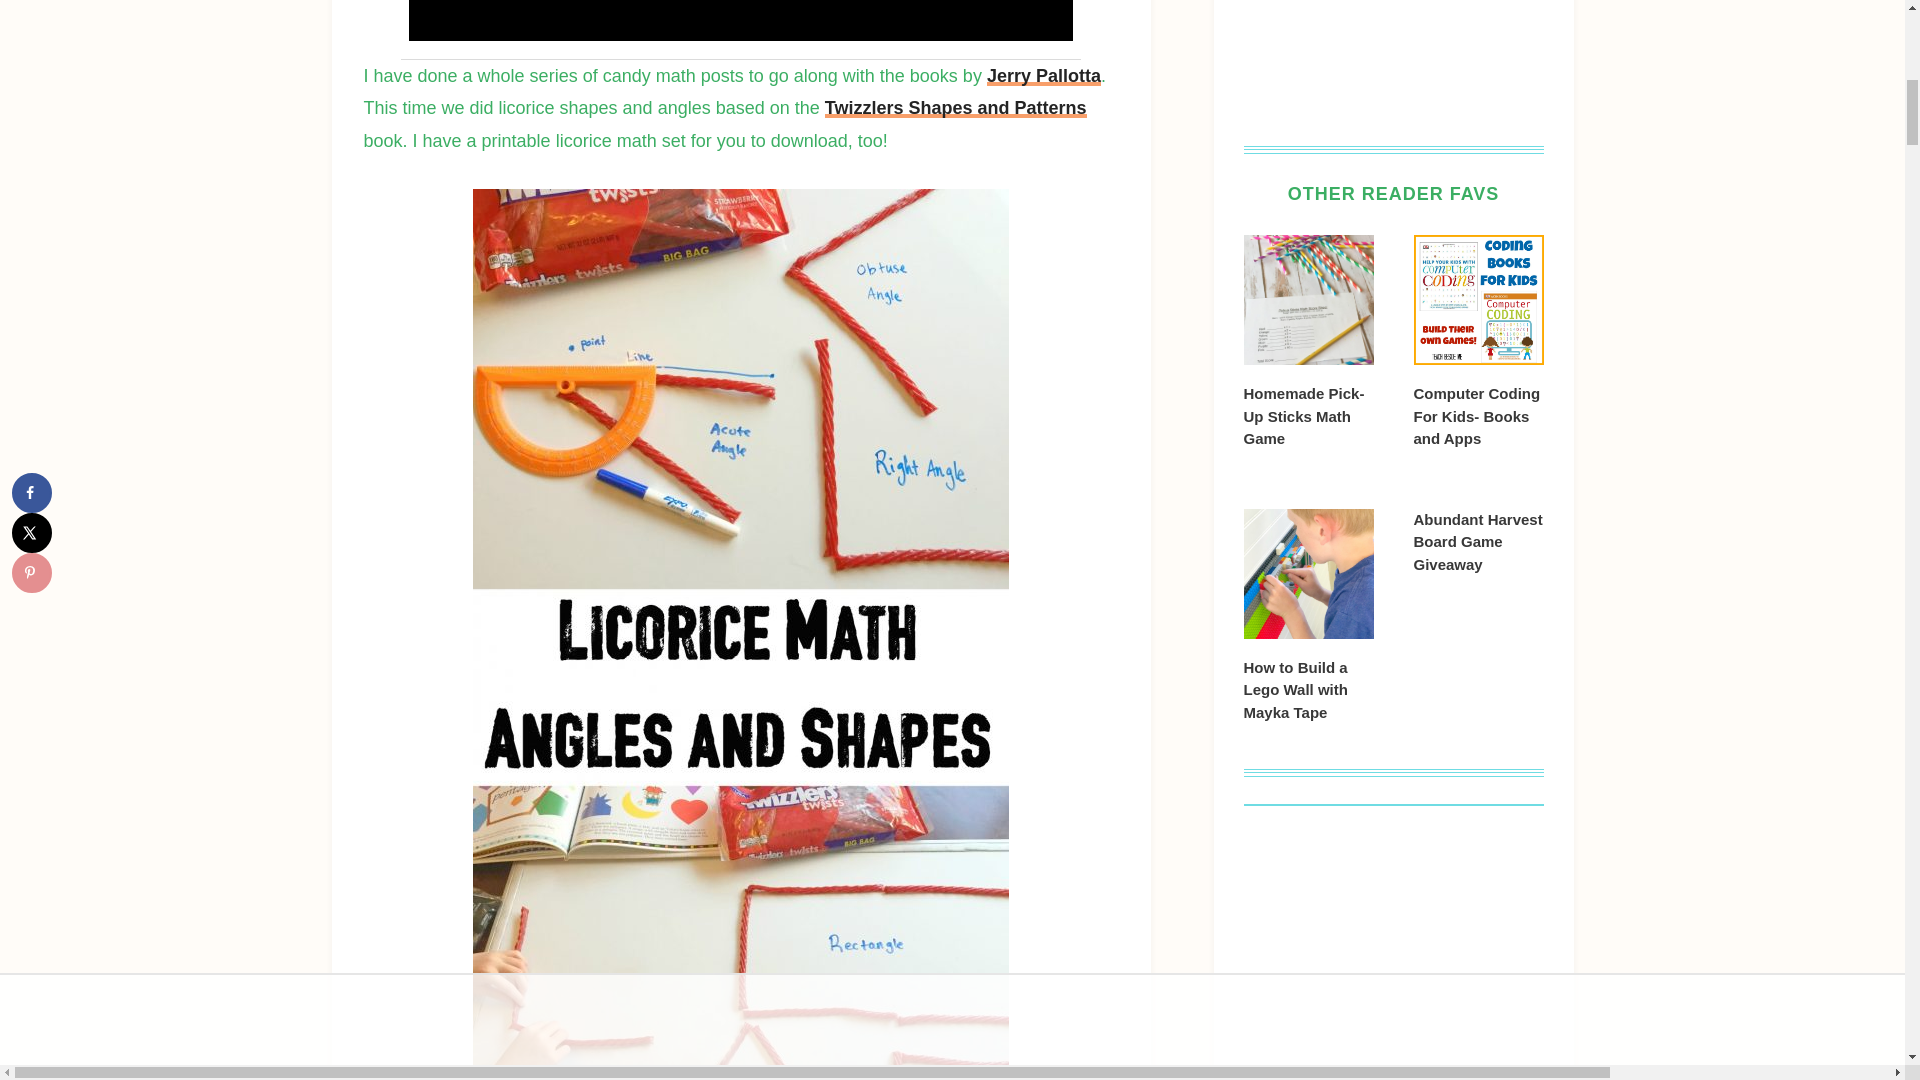 Image resolution: width=1920 pixels, height=1080 pixels. What do you see at coordinates (956, 108) in the screenshot?
I see `Twizzlers Shapes and Patterns` at bounding box center [956, 108].